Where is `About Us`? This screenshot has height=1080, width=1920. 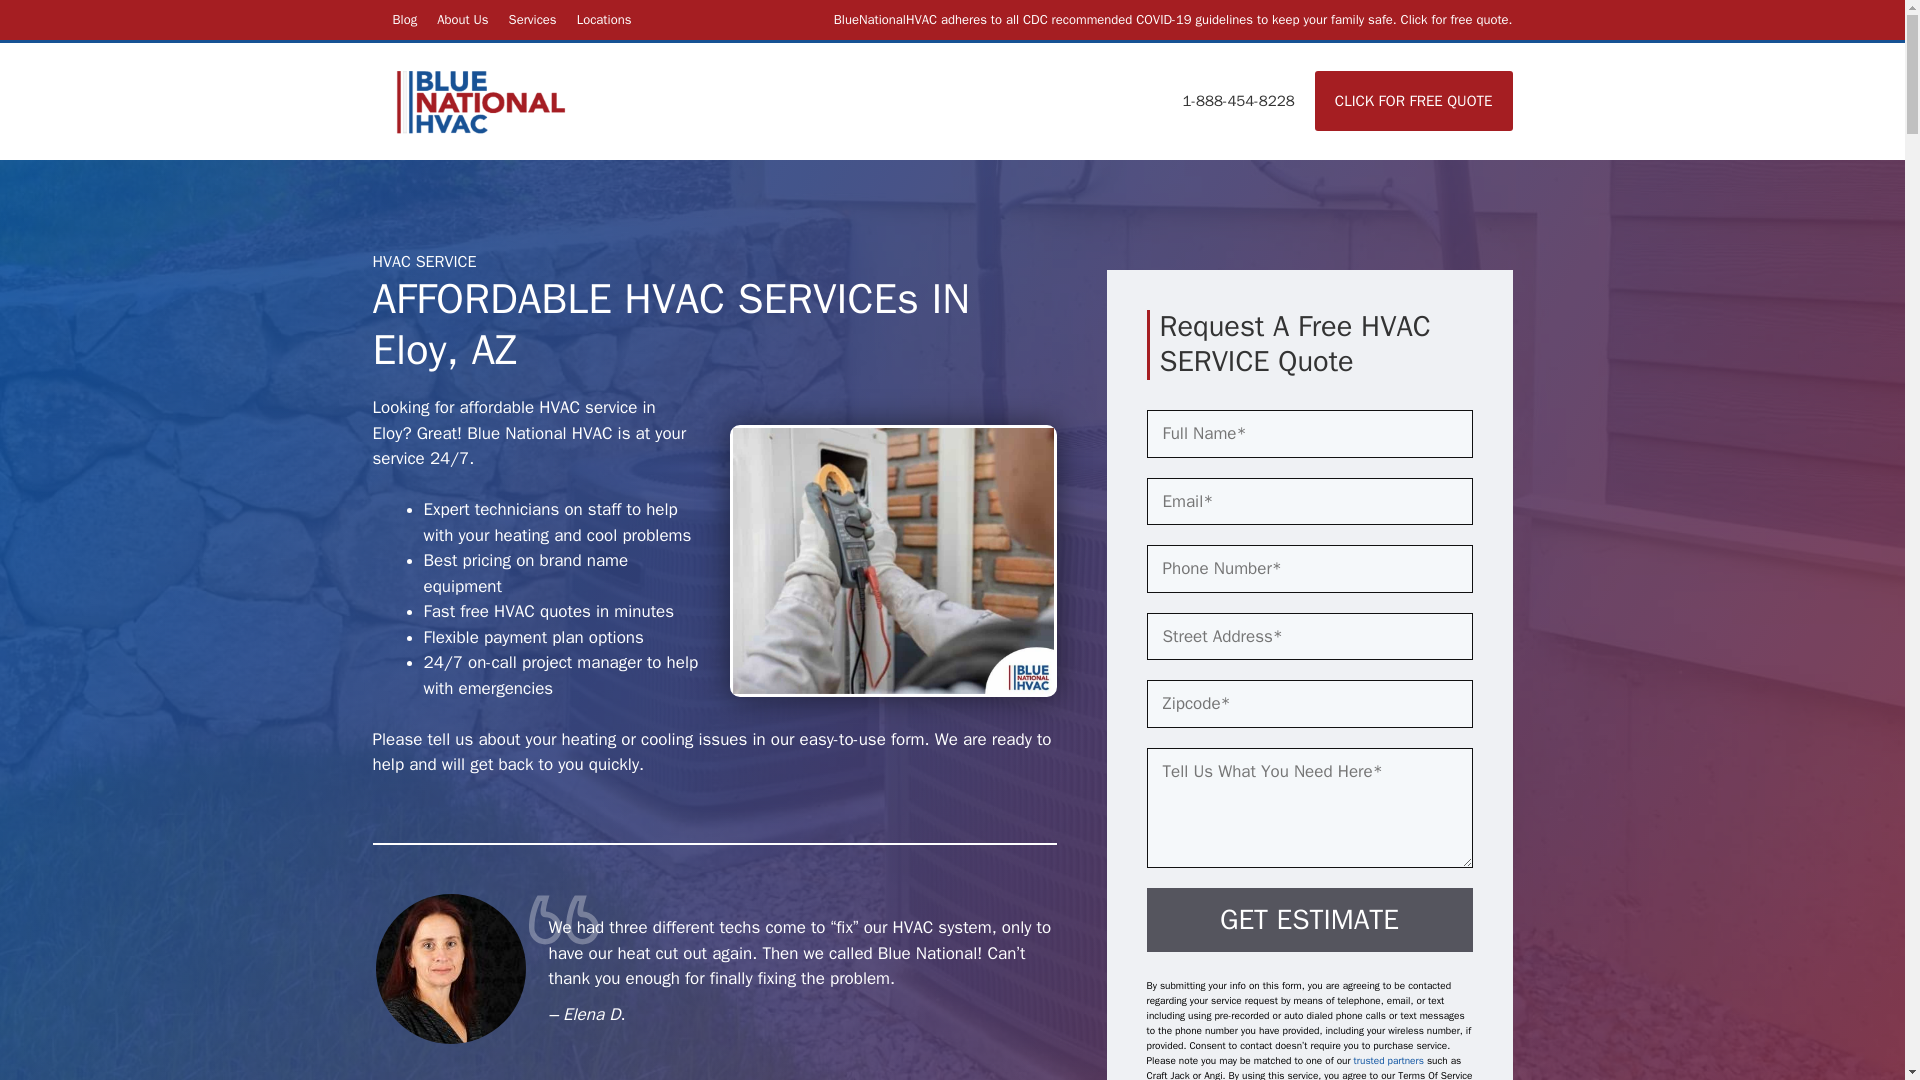
About Us is located at coordinates (462, 19).